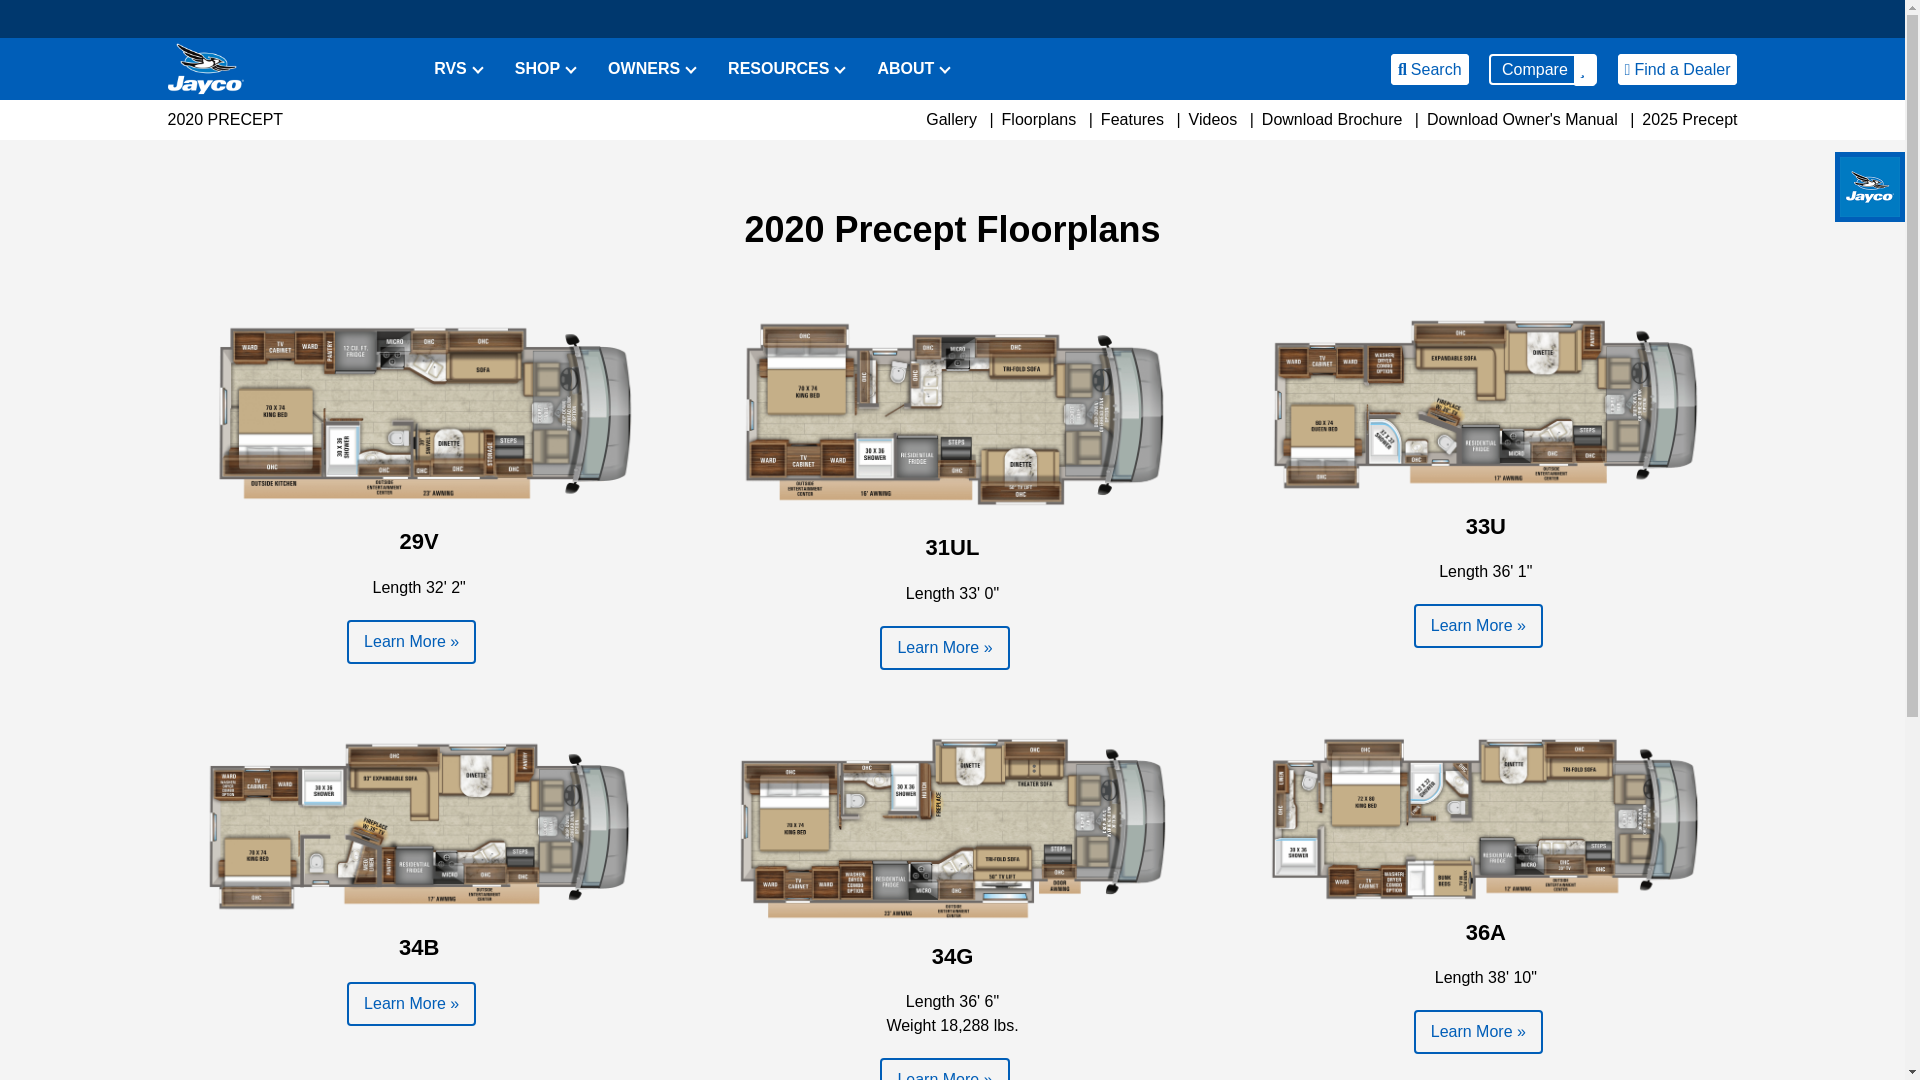 This screenshot has width=1920, height=1080. Describe the element at coordinates (450, 70) in the screenshot. I see `RVS` at that location.